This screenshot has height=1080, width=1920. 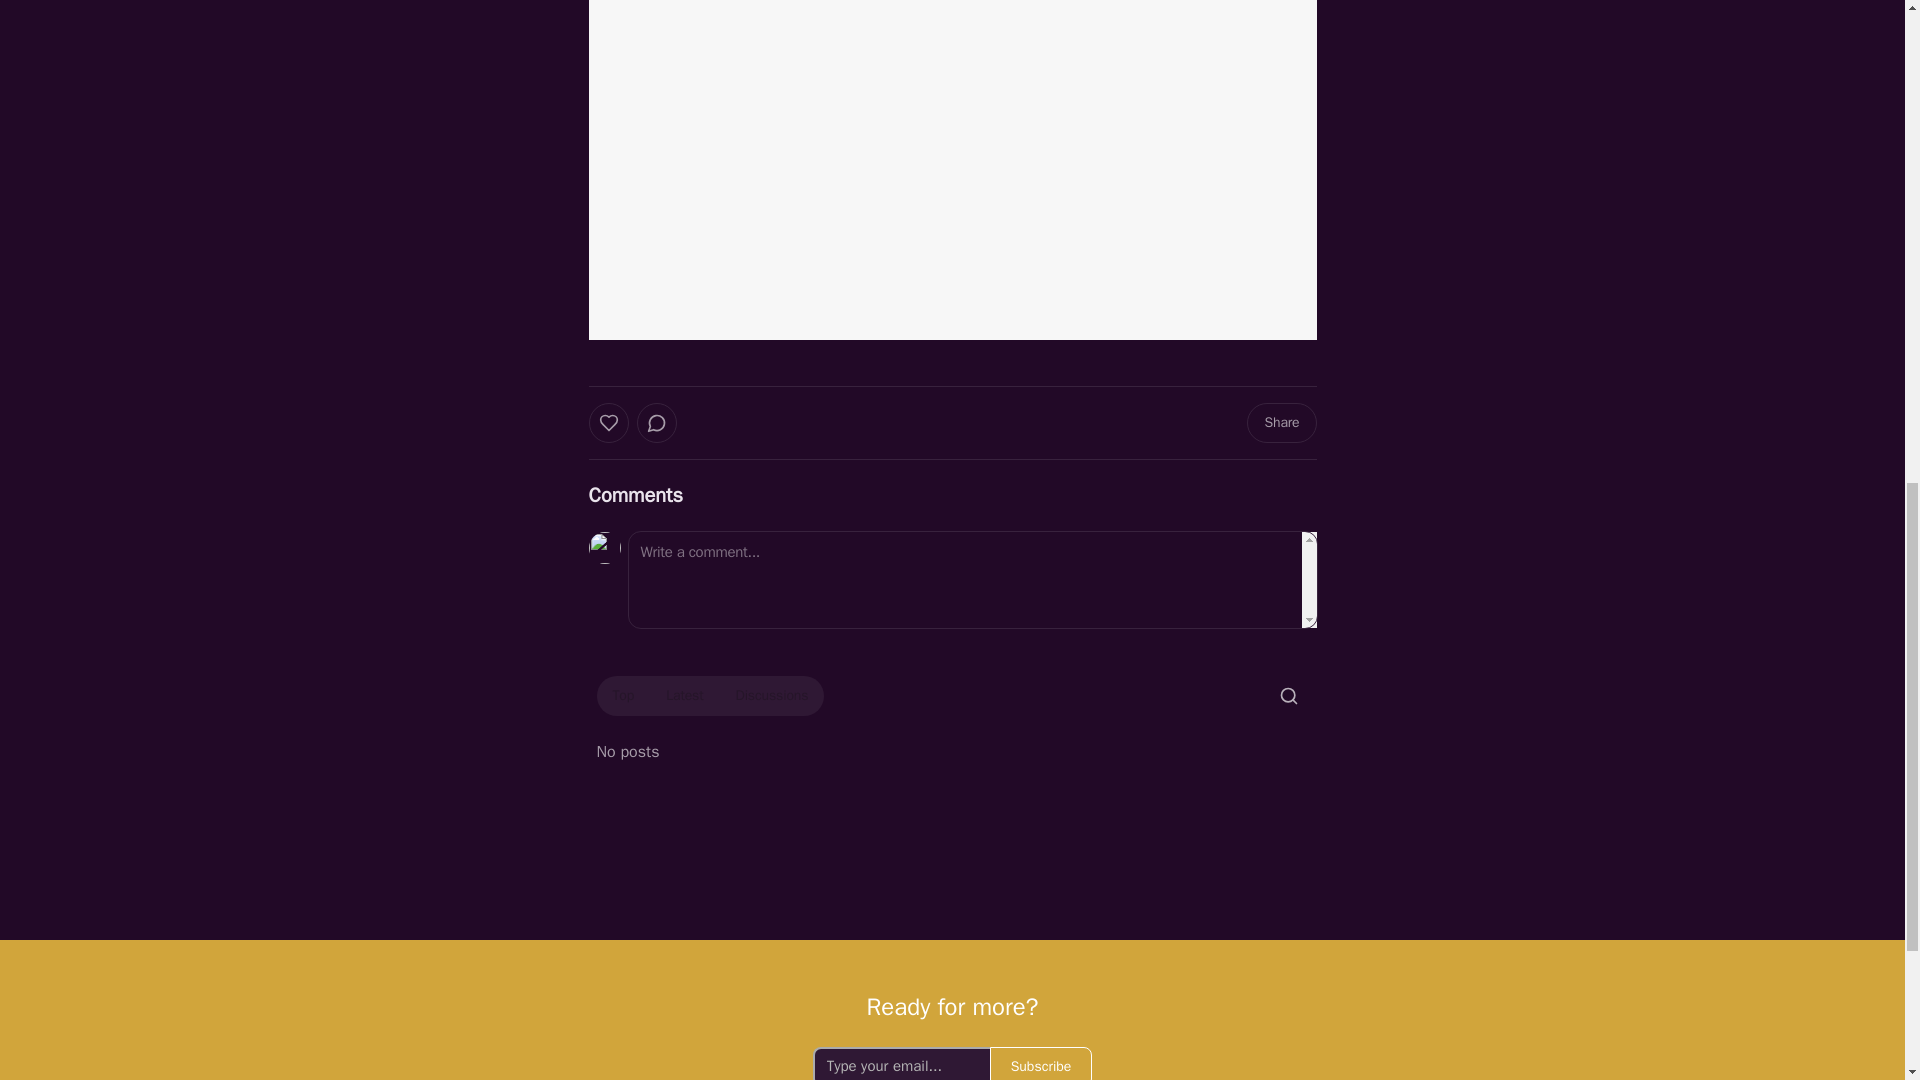 I want to click on Subscribe, so click(x=1041, y=1063).